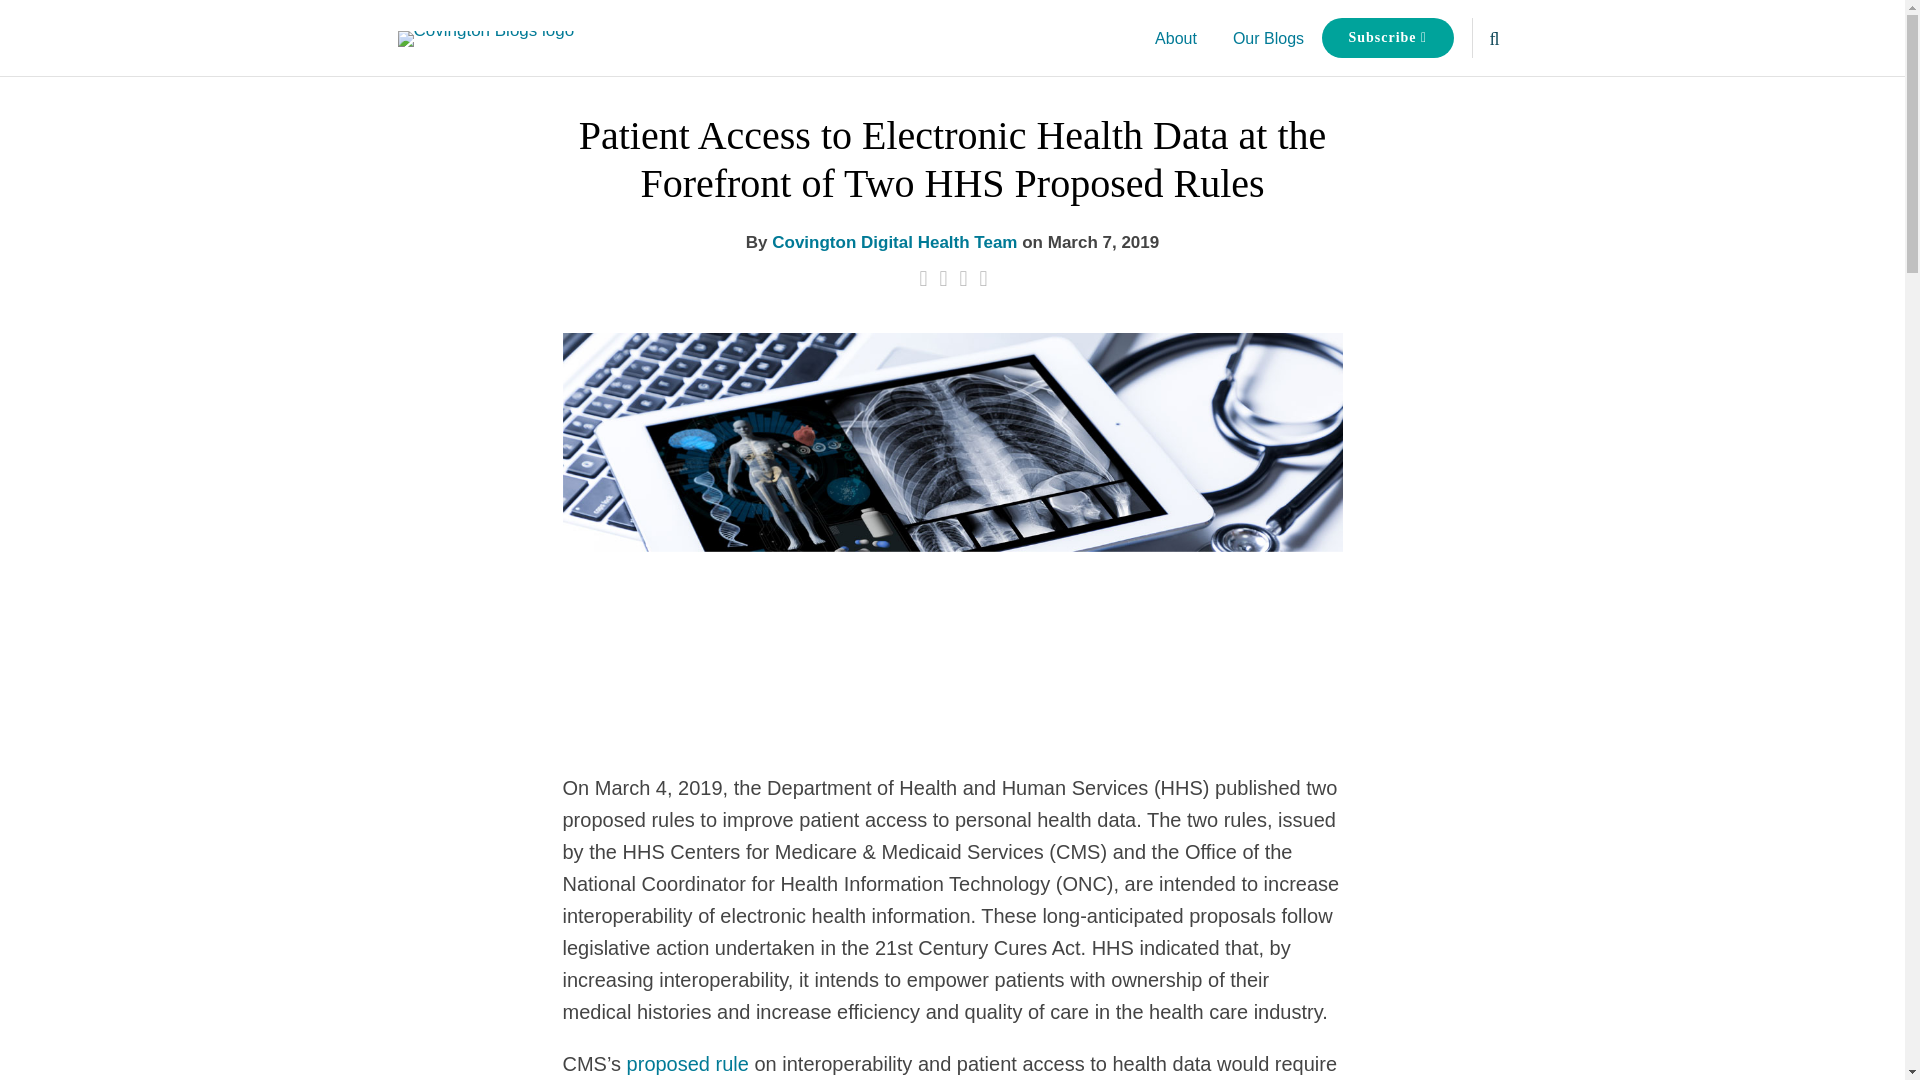 The height and width of the screenshot is (1080, 1920). What do you see at coordinates (688, 1064) in the screenshot?
I see `proposed rule` at bounding box center [688, 1064].